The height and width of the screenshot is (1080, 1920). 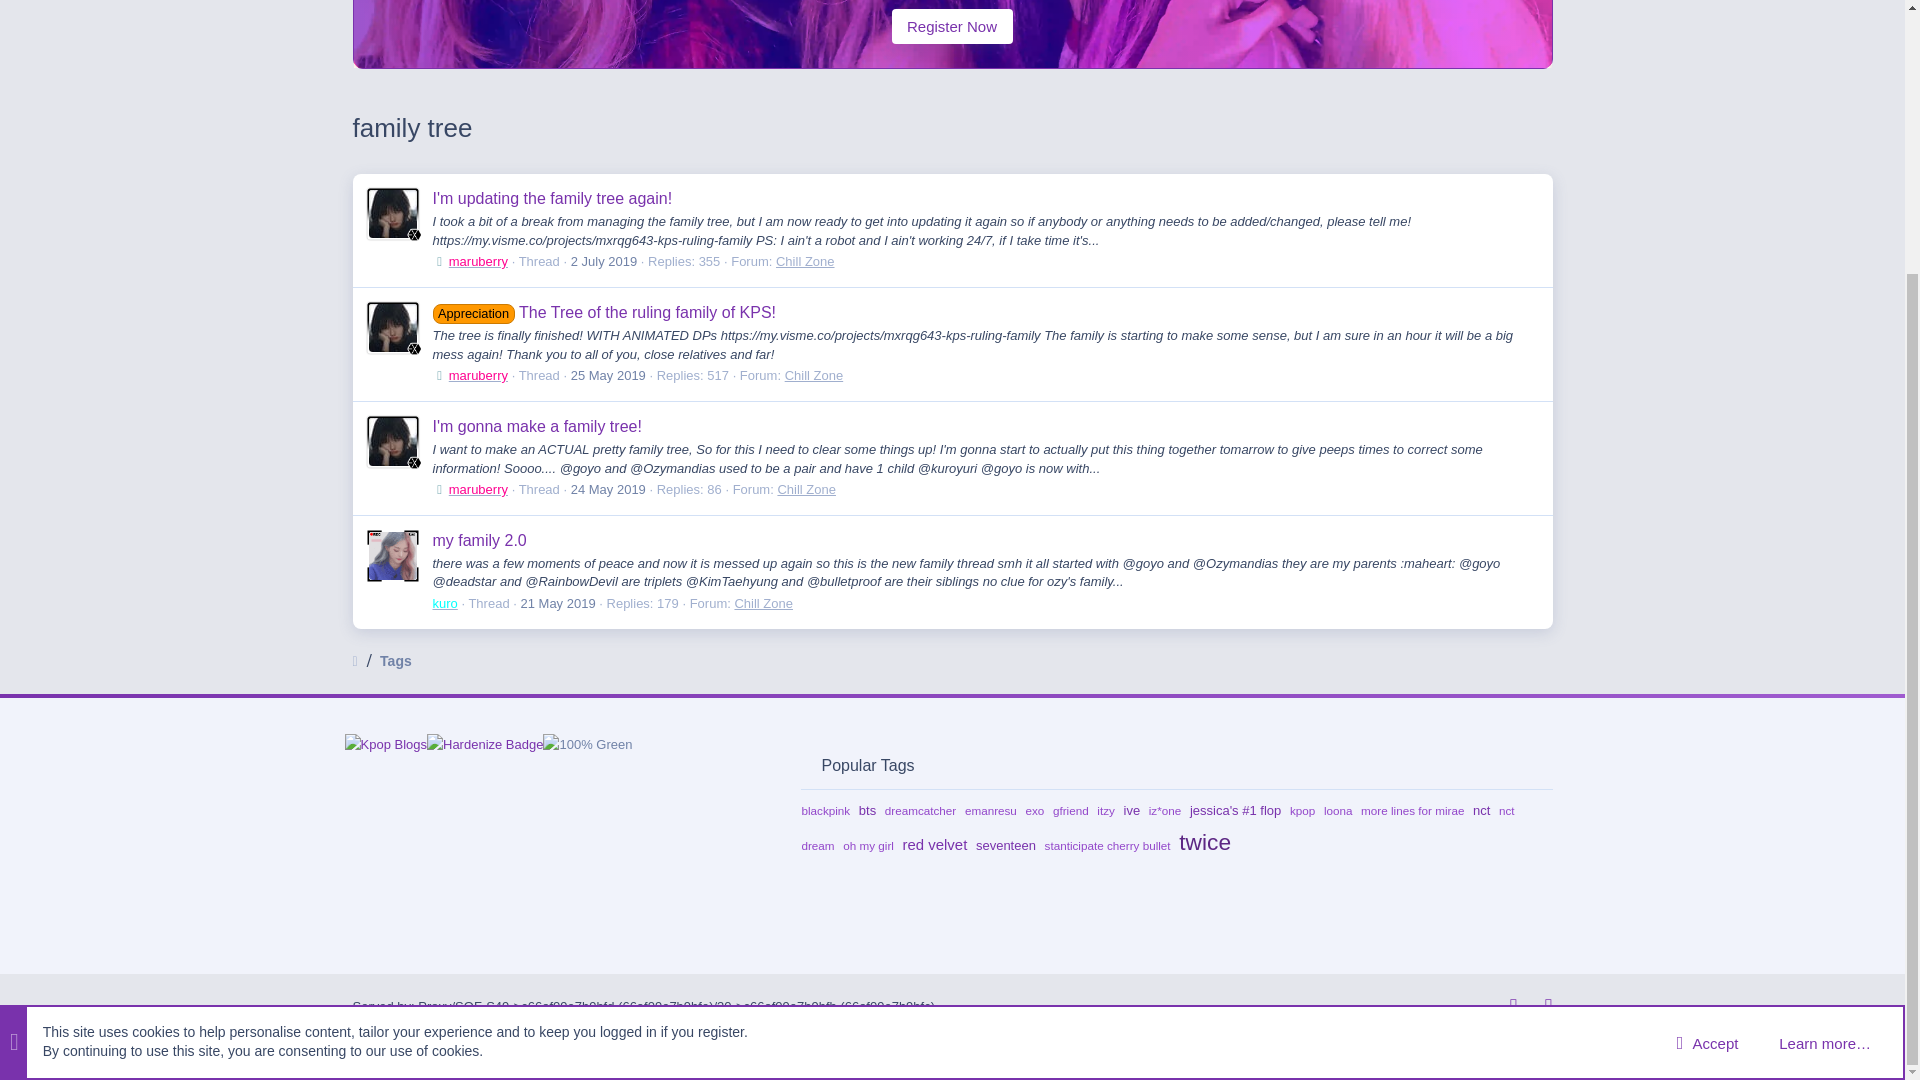 What do you see at coordinates (1540, 1006) in the screenshot?
I see `Twitter` at bounding box center [1540, 1006].